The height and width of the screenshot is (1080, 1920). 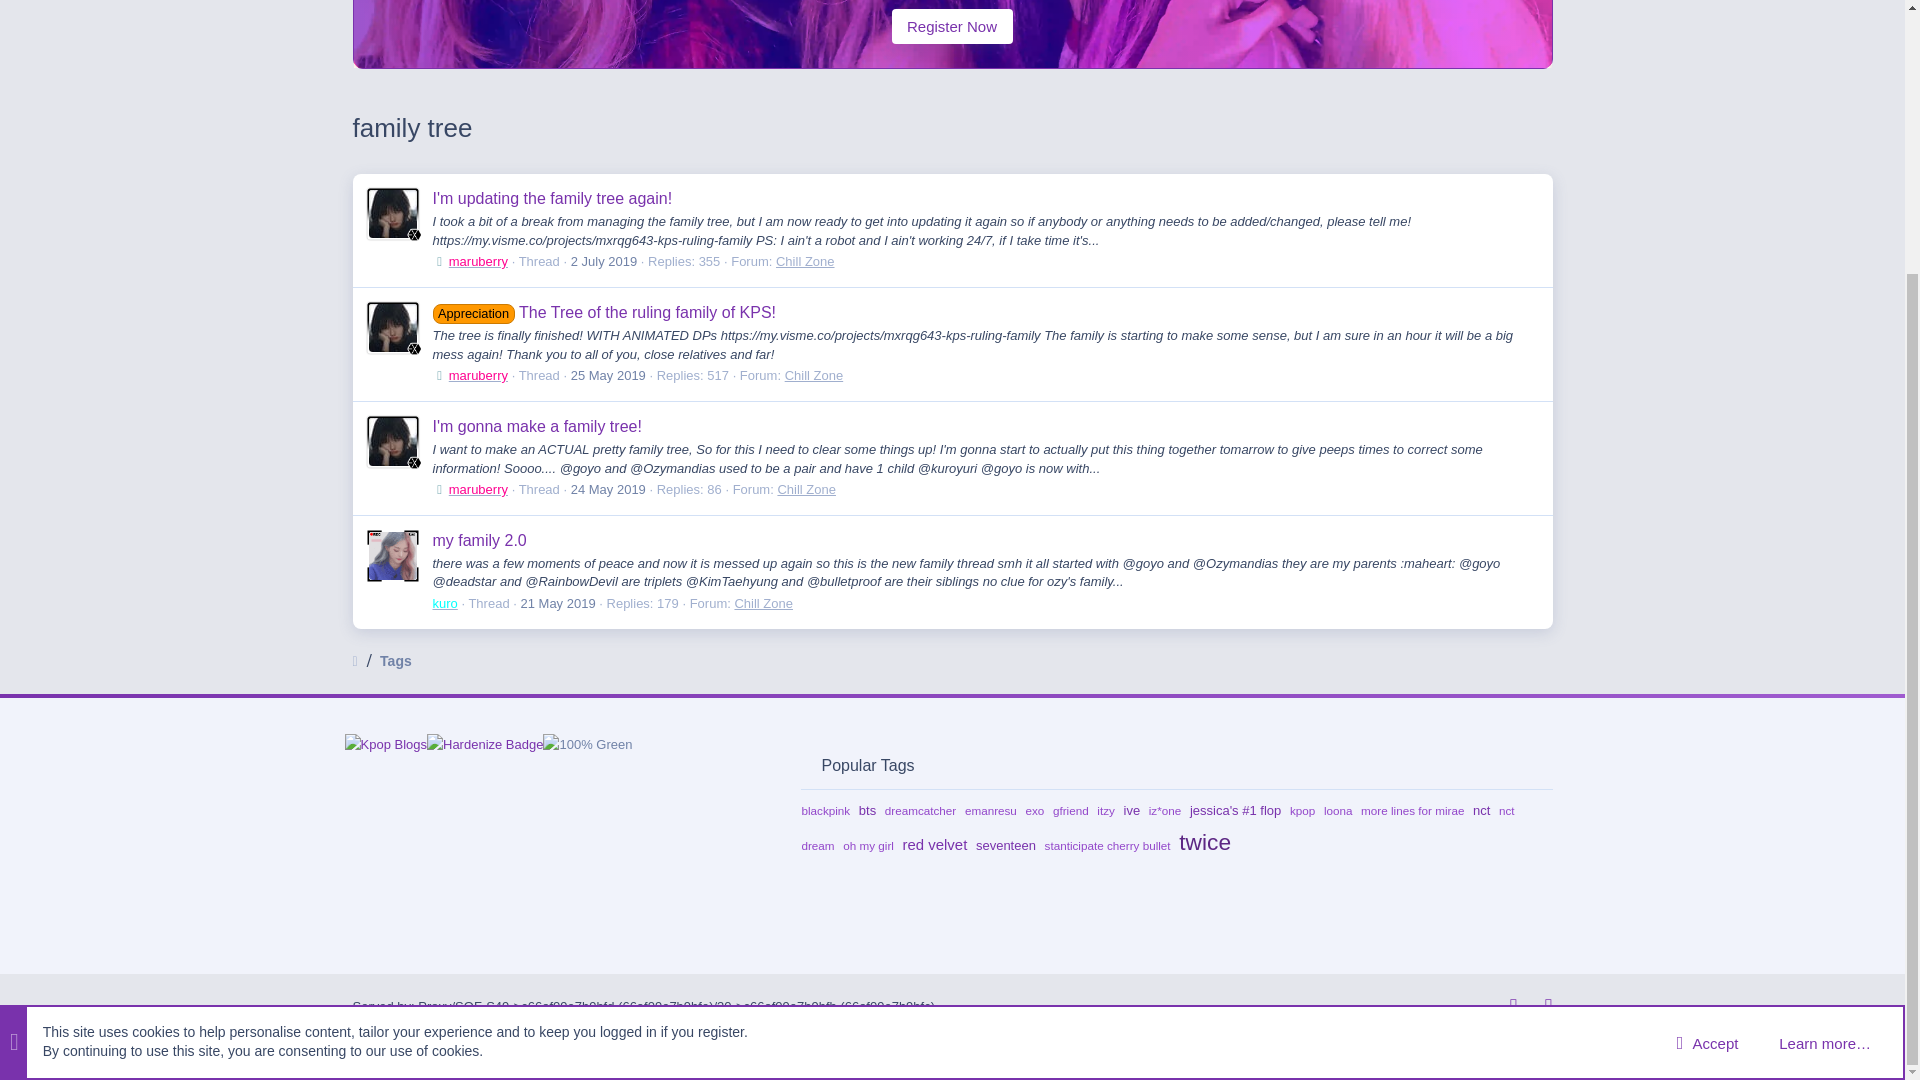 What do you see at coordinates (1540, 1006) in the screenshot?
I see `Twitter` at bounding box center [1540, 1006].